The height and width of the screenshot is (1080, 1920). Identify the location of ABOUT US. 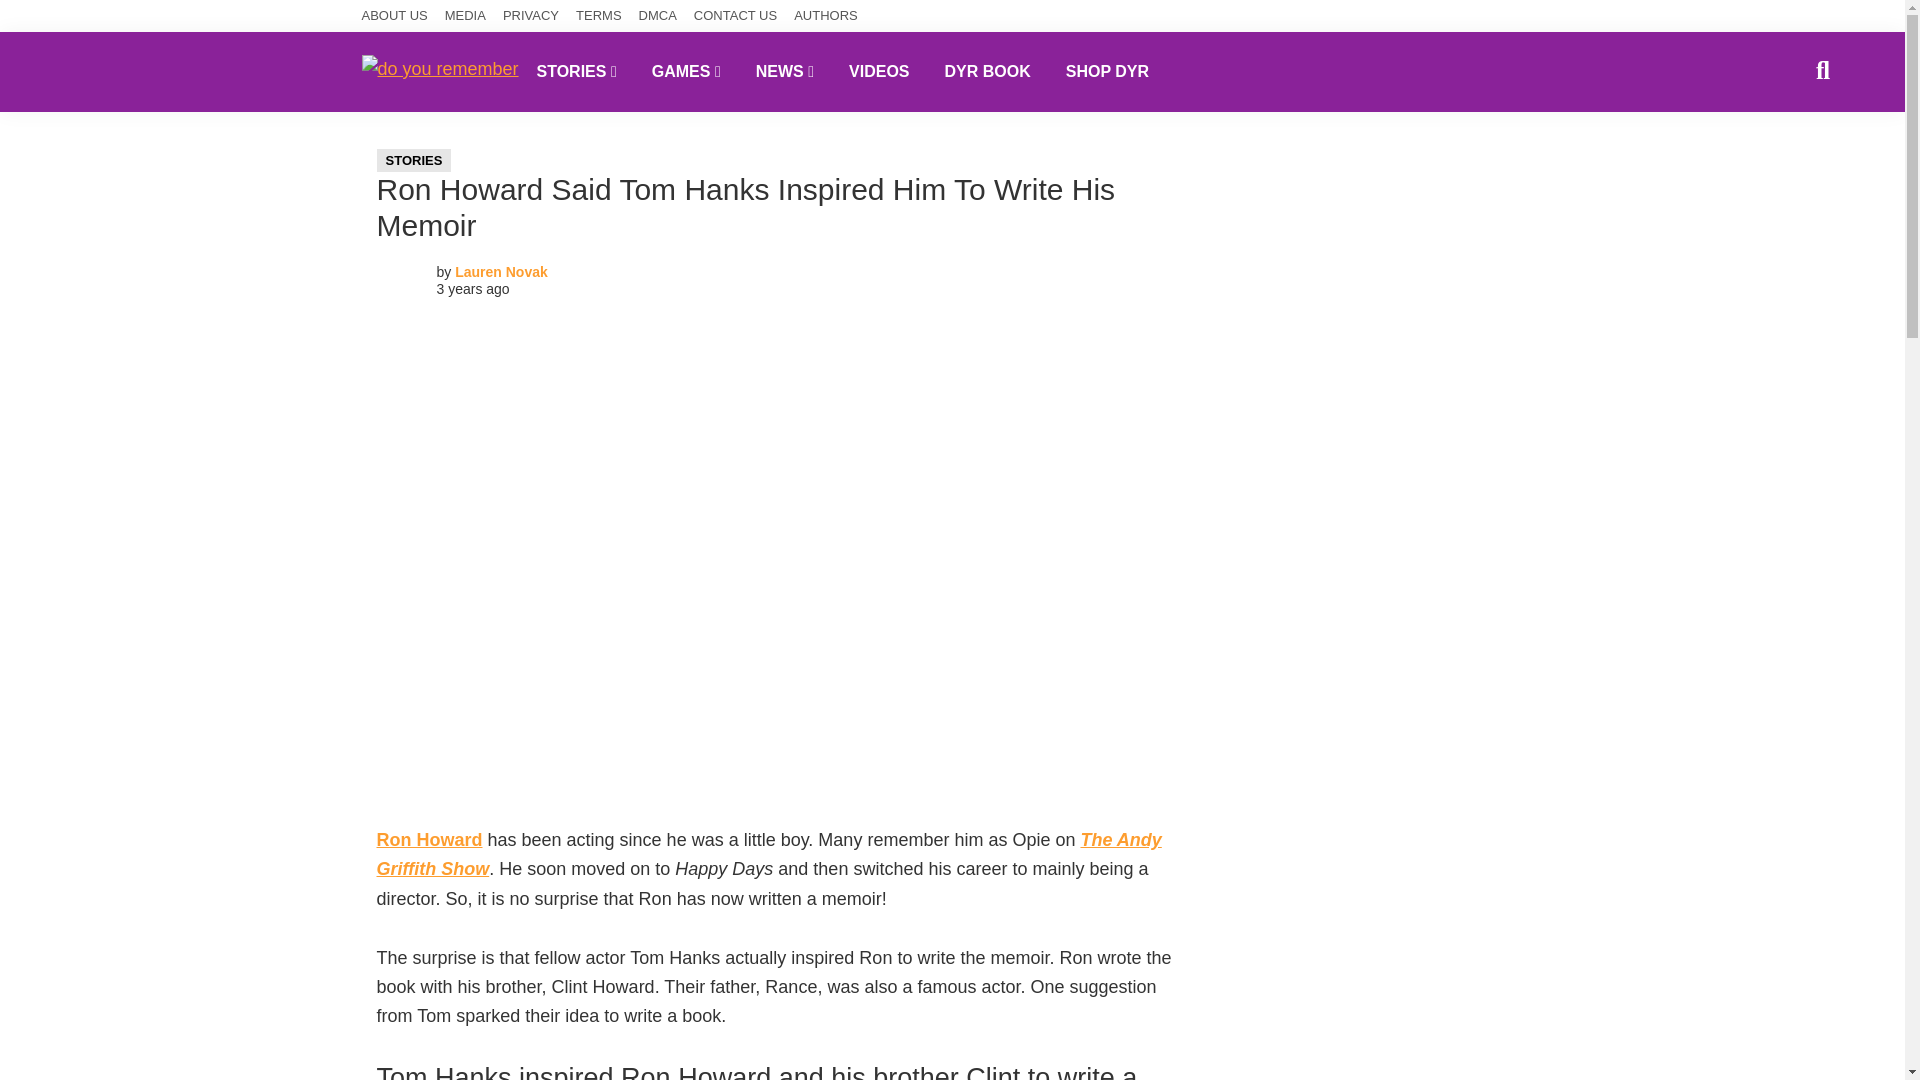
(395, 16).